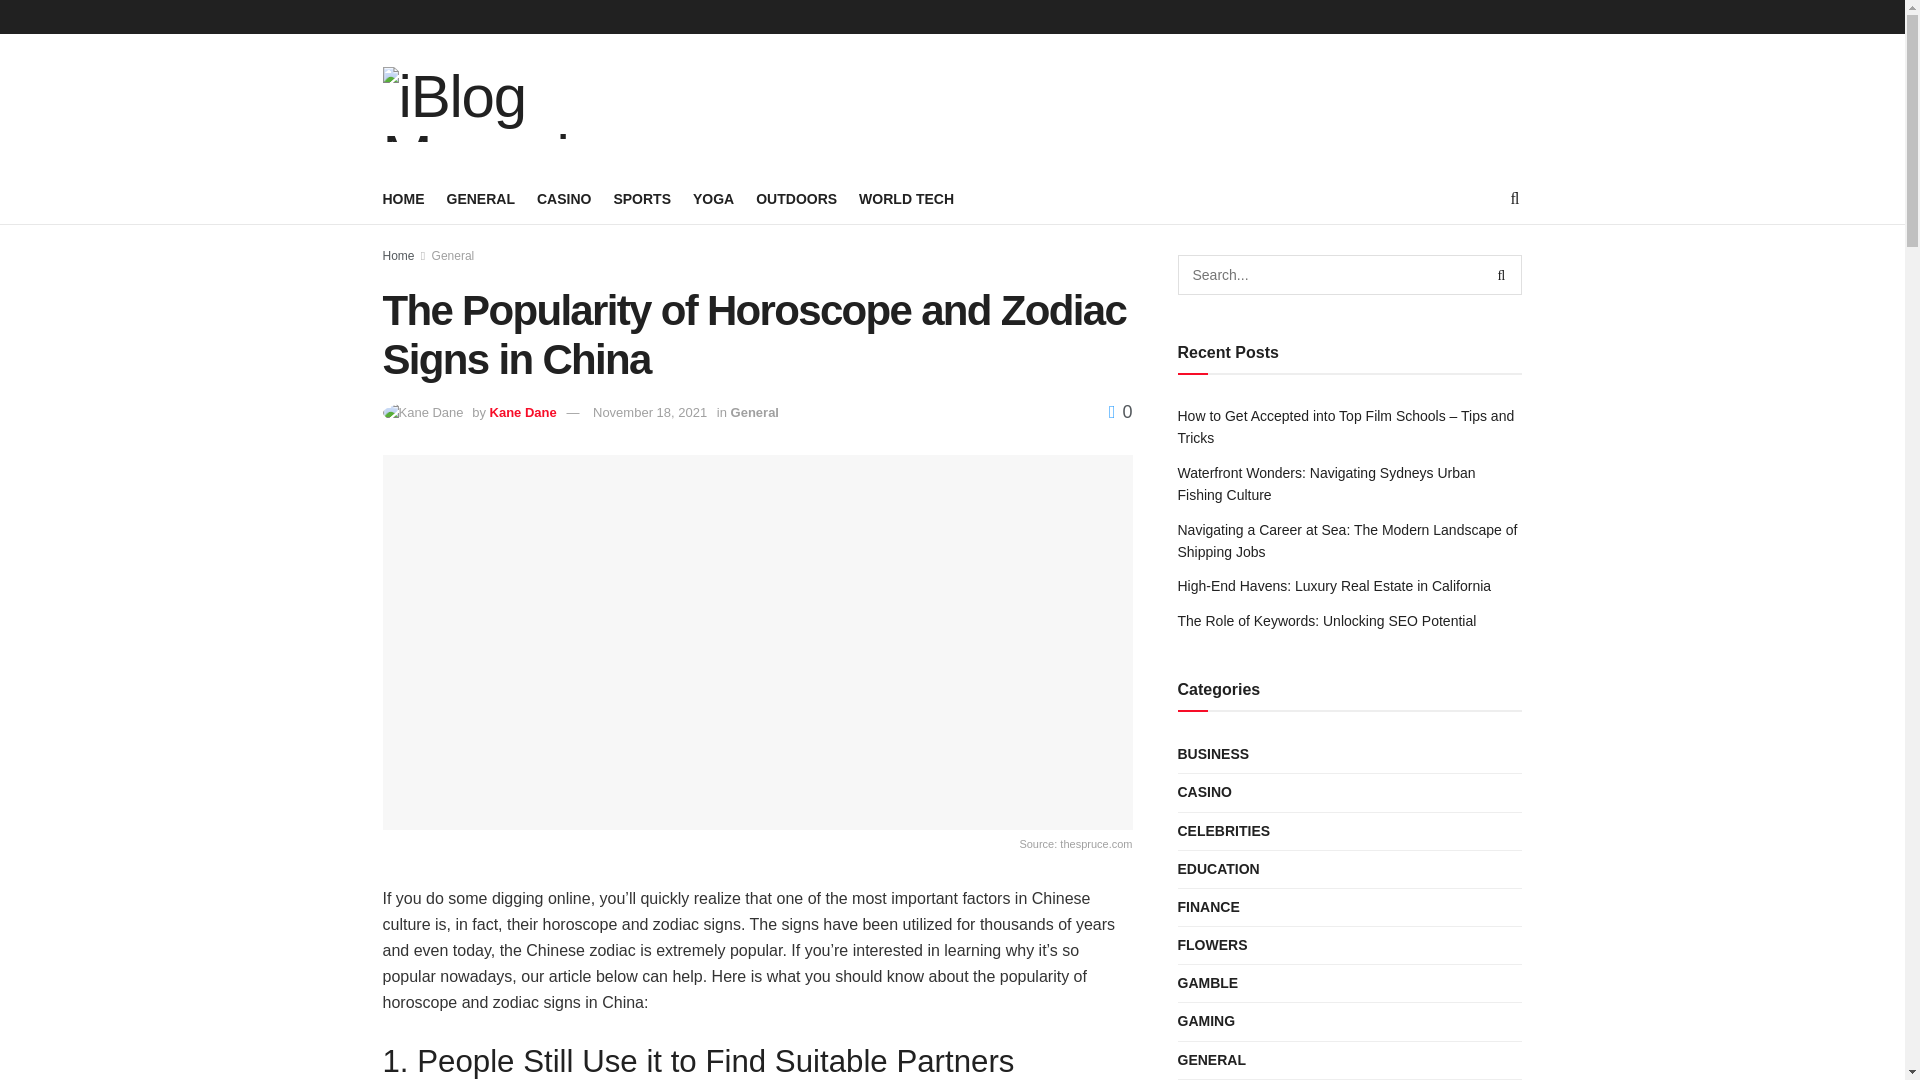 This screenshot has height=1080, width=1920. Describe the element at coordinates (796, 198) in the screenshot. I see `OUTDOORS` at that location.